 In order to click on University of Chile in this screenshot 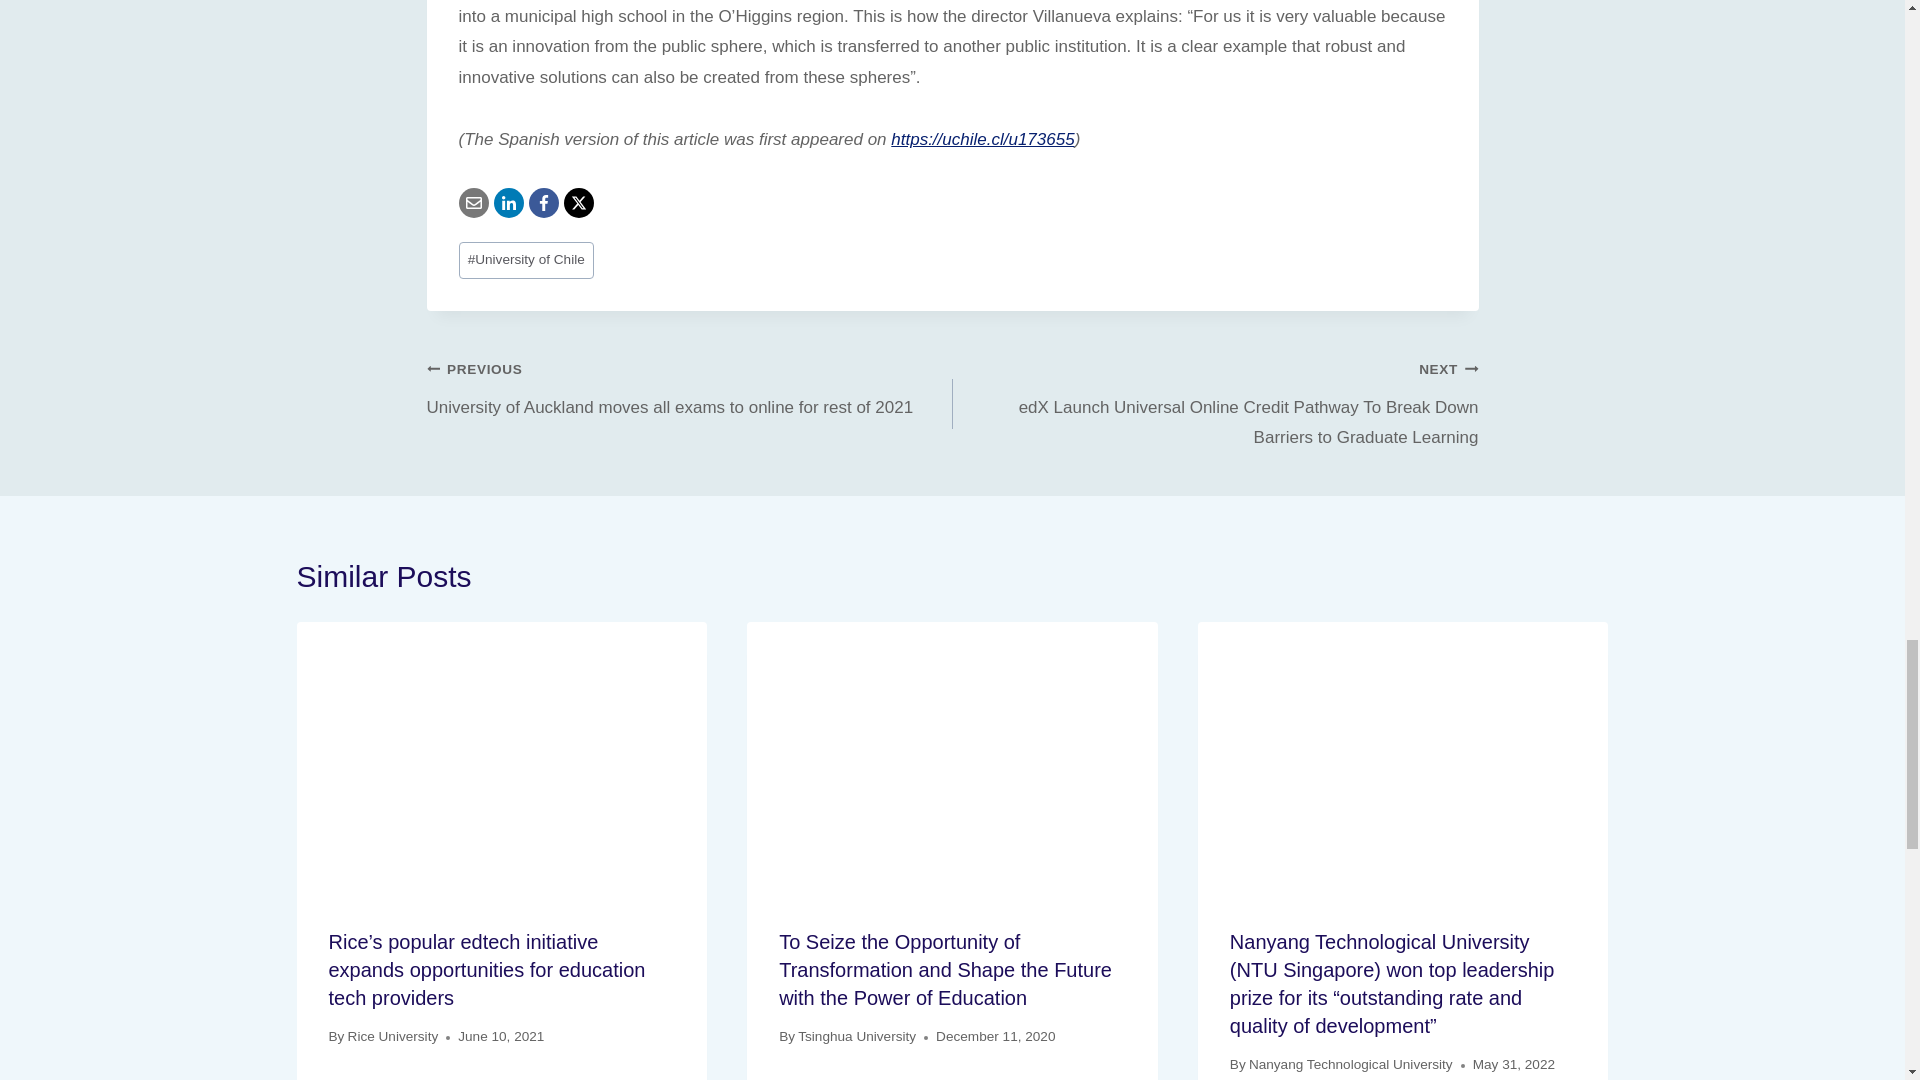, I will do `click(526, 260)`.